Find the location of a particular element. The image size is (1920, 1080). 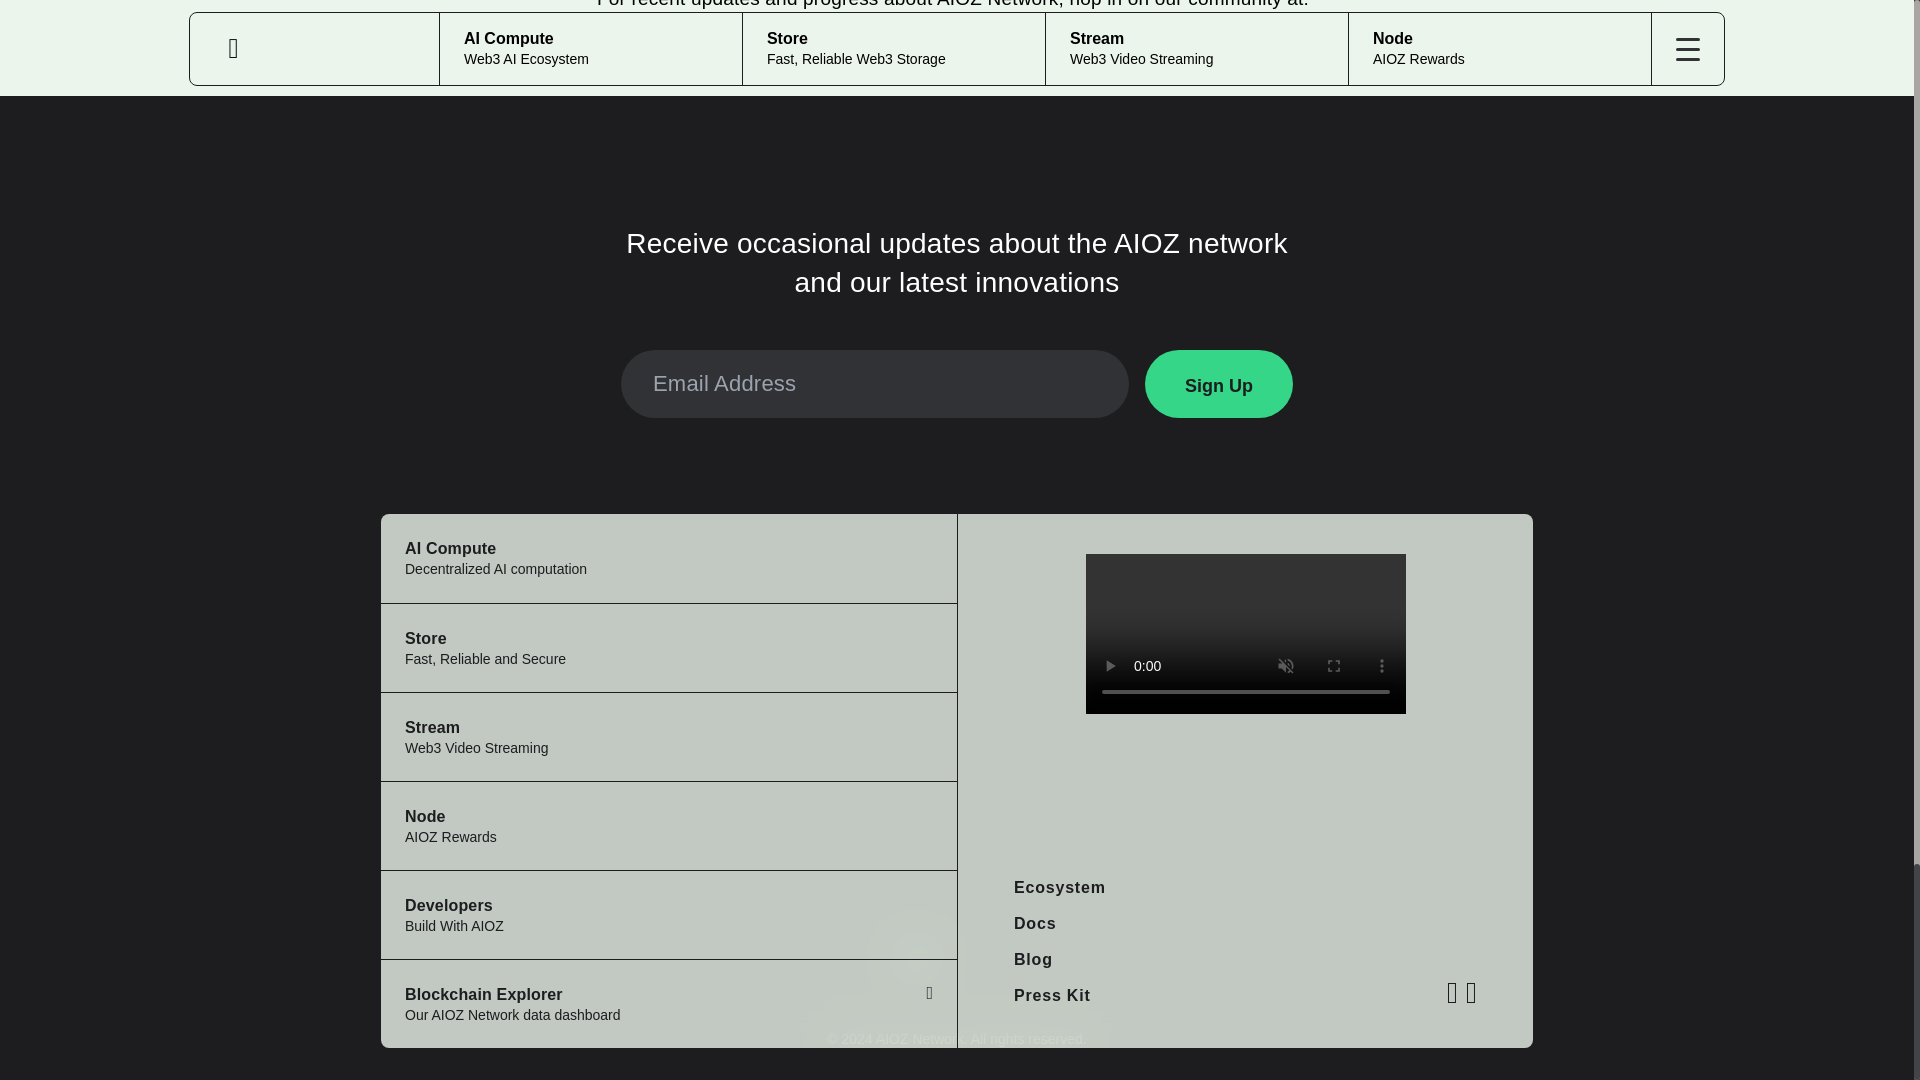

Blog is located at coordinates (1218, 383).